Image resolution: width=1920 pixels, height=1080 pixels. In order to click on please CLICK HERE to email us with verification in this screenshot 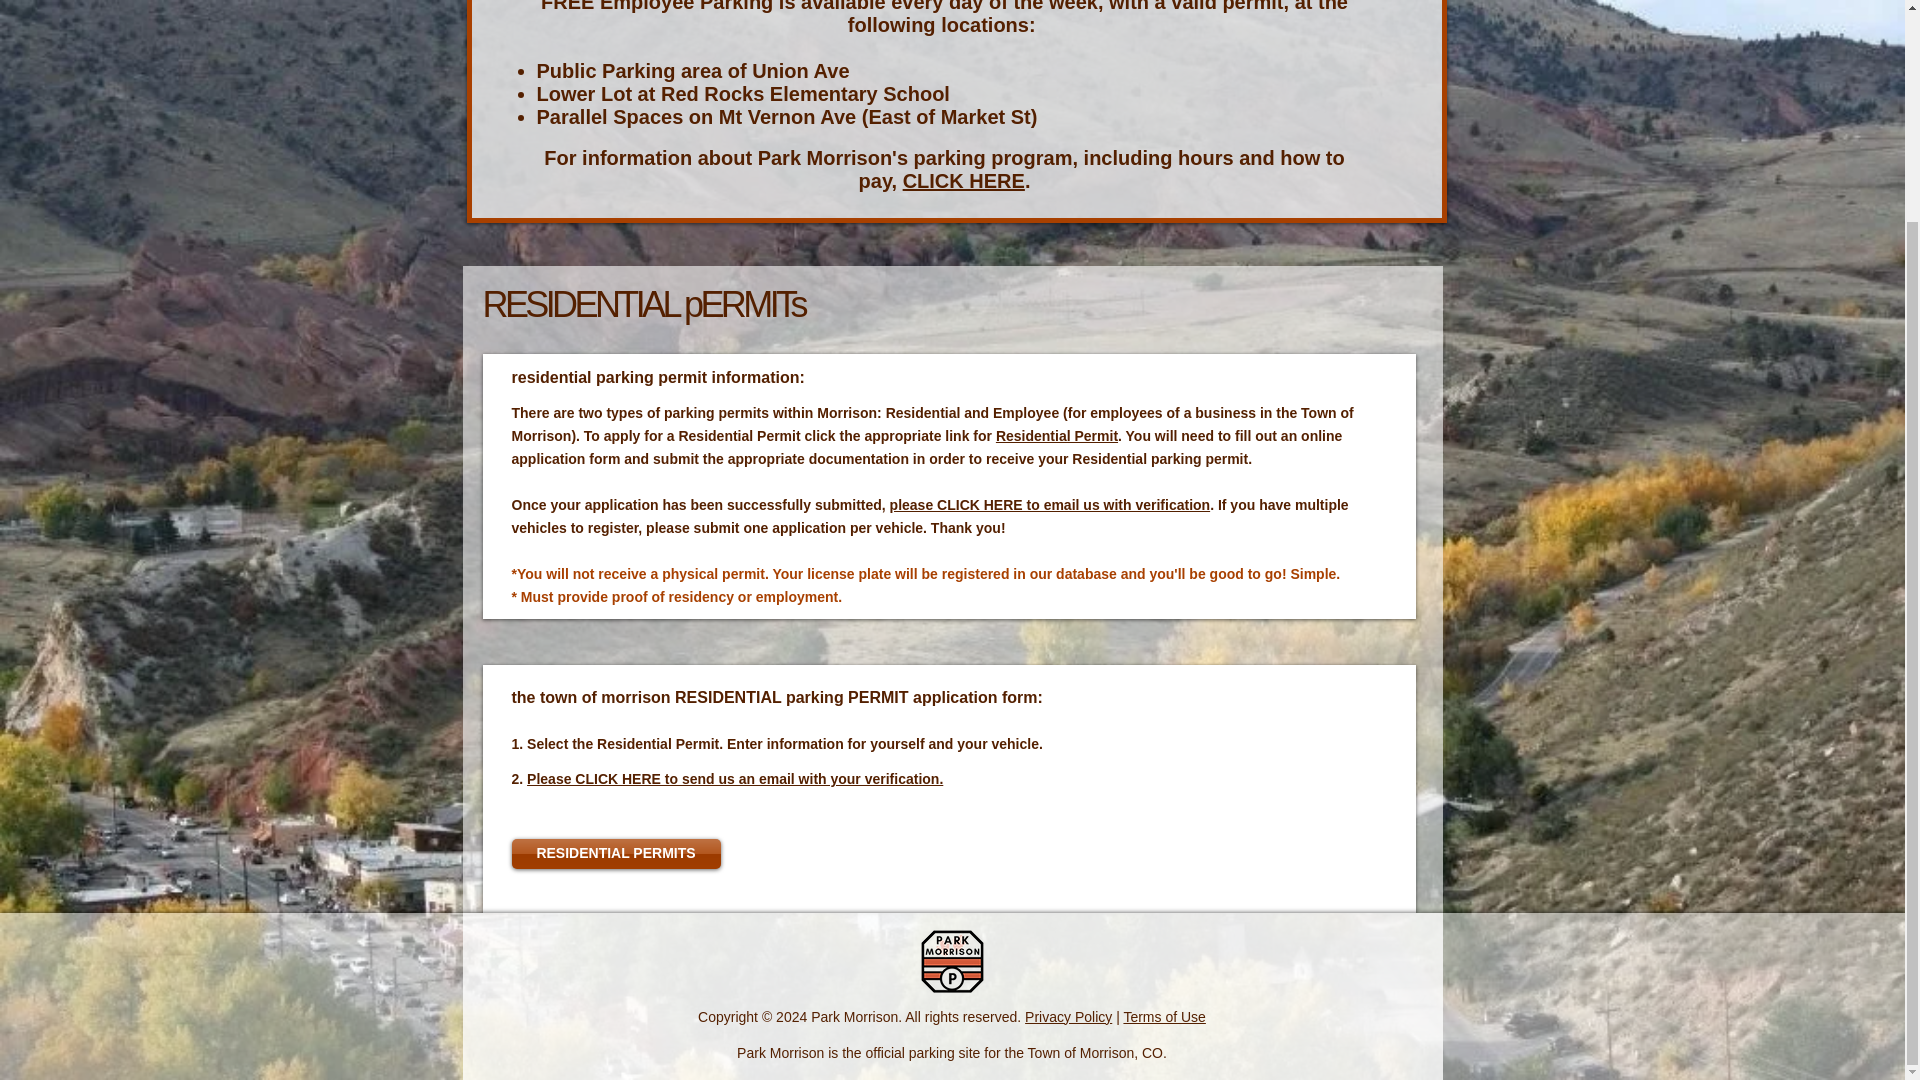, I will do `click(1050, 504)`.